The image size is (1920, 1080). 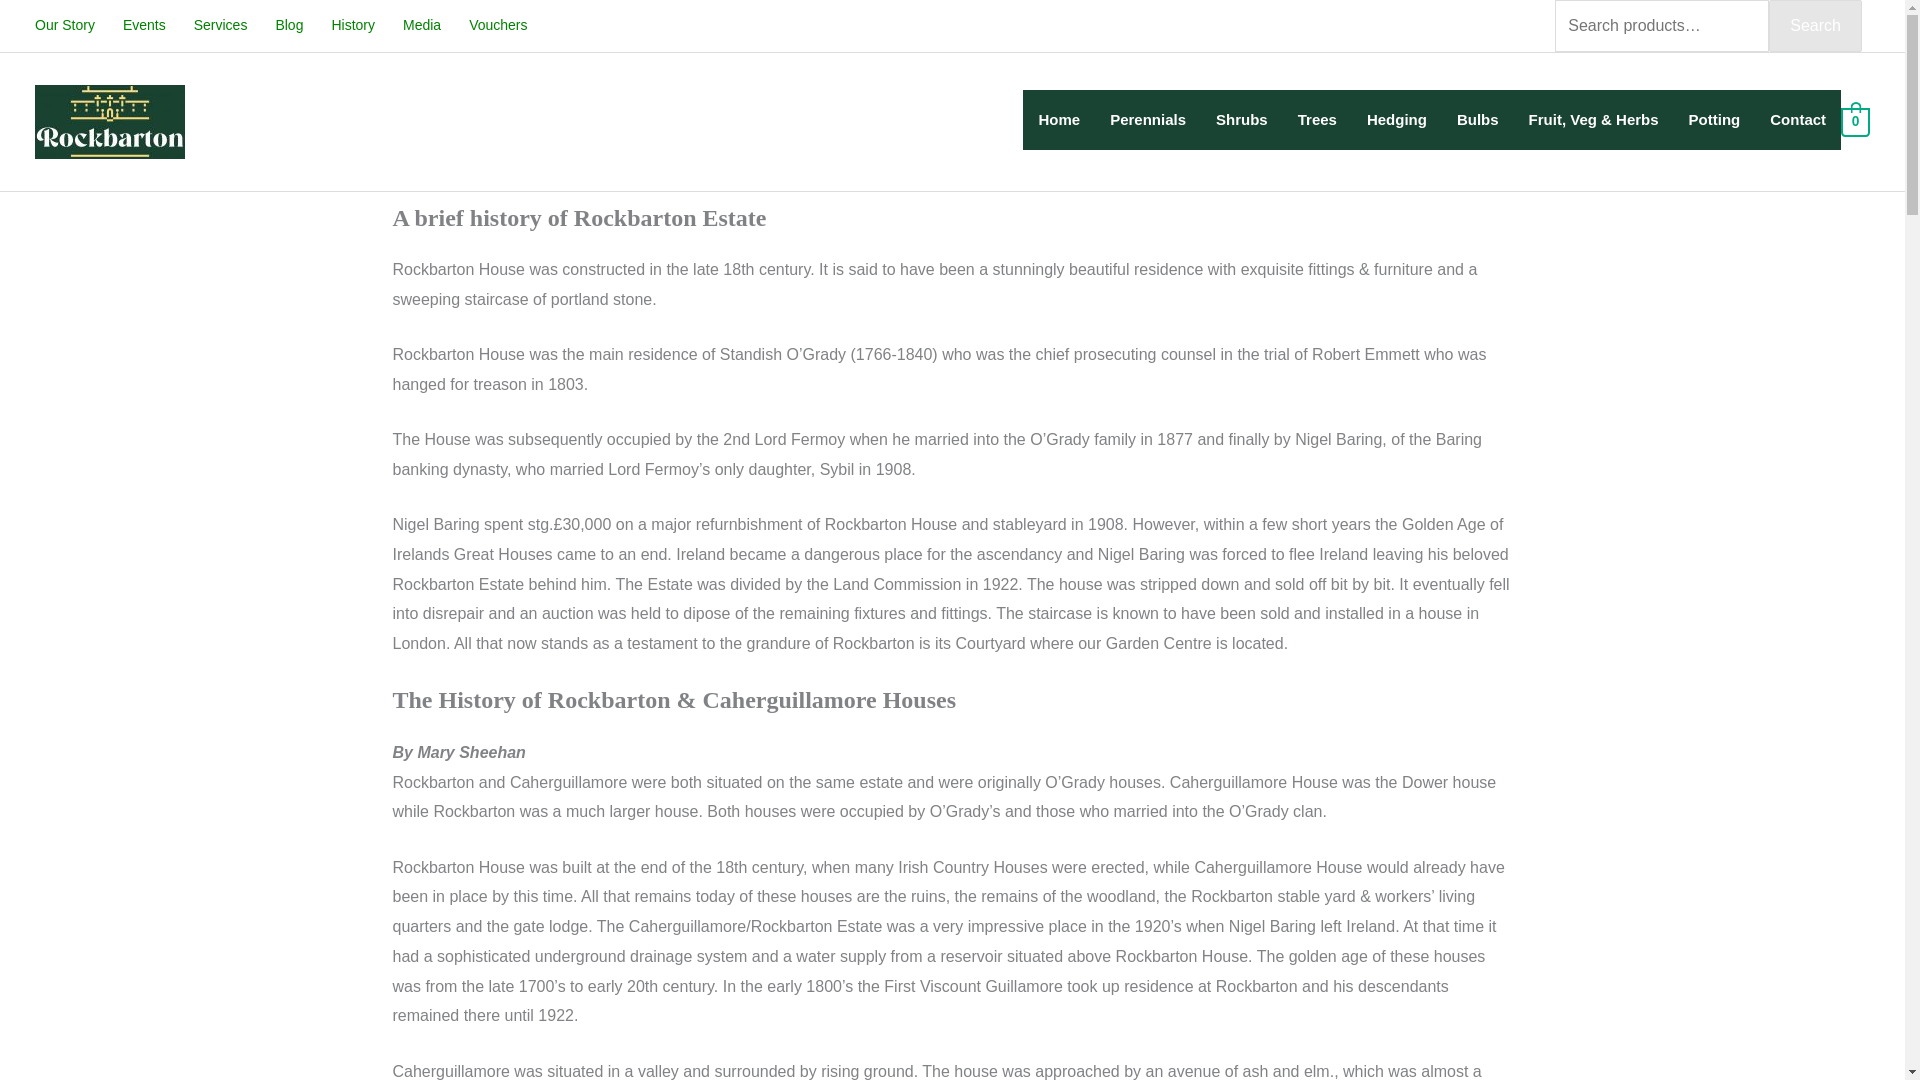 What do you see at coordinates (1058, 120) in the screenshot?
I see `Home` at bounding box center [1058, 120].